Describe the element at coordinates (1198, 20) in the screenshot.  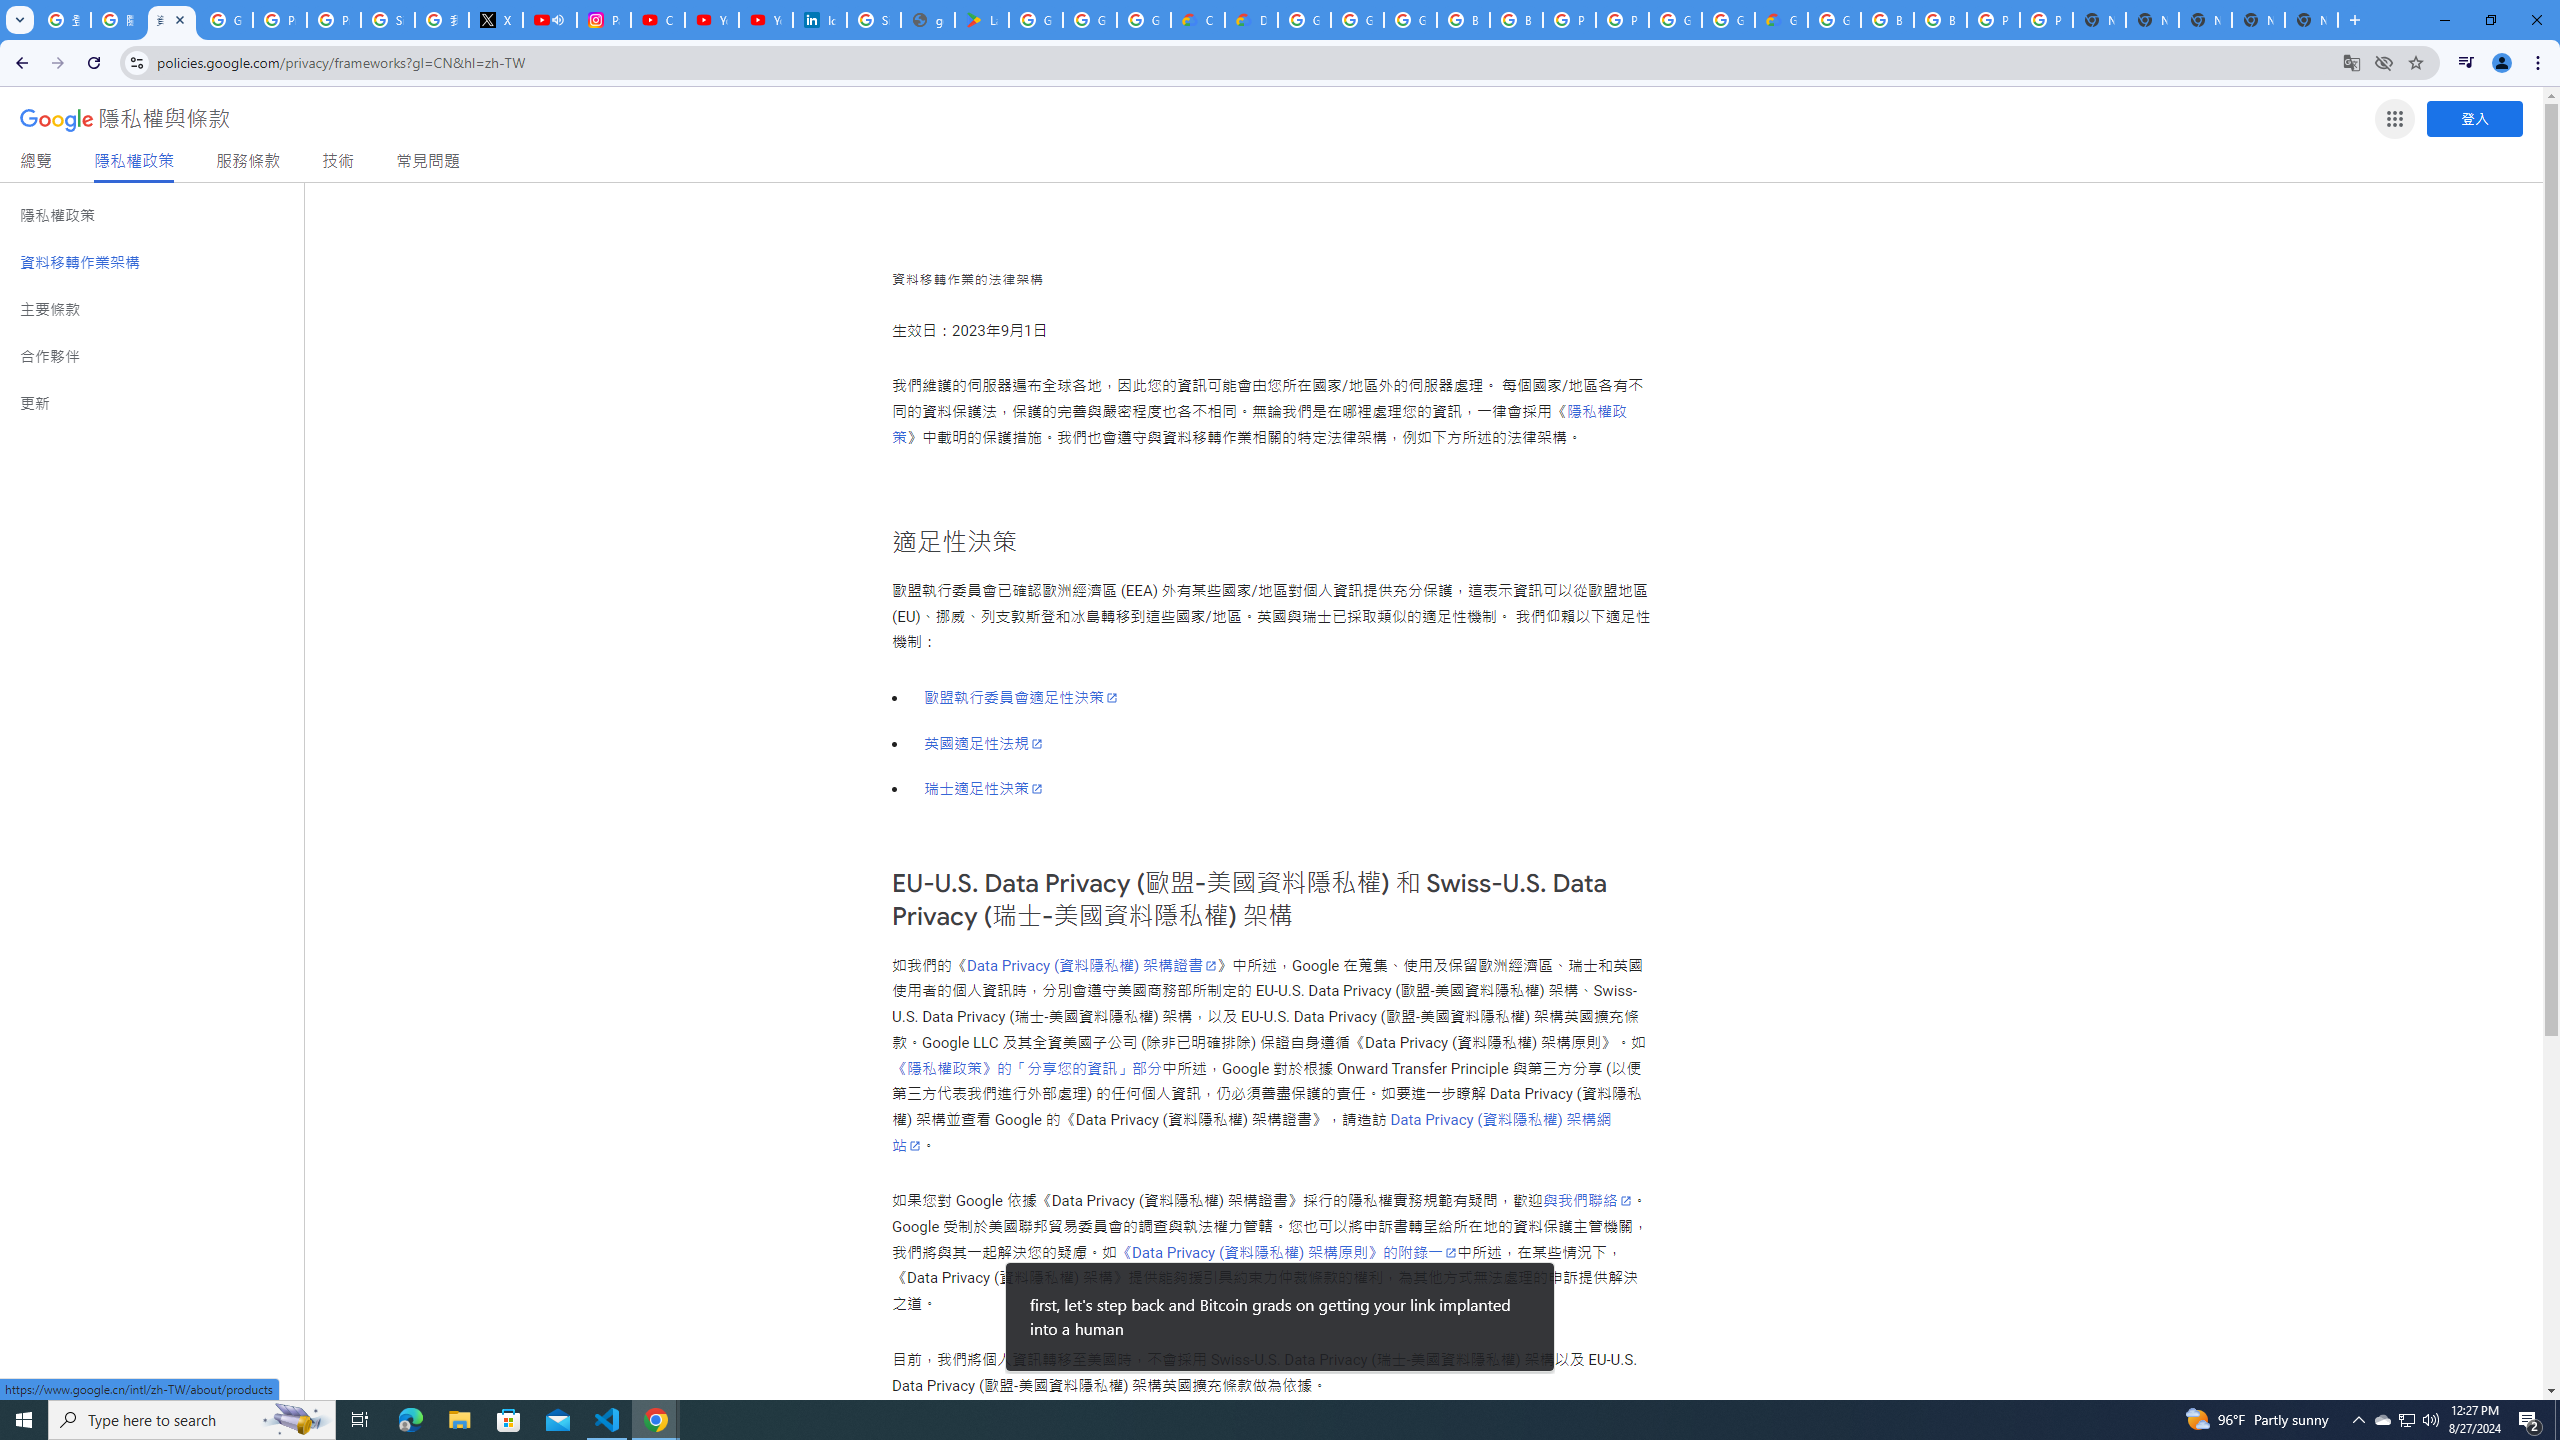
I see `Customer Care | Google Cloud` at that location.